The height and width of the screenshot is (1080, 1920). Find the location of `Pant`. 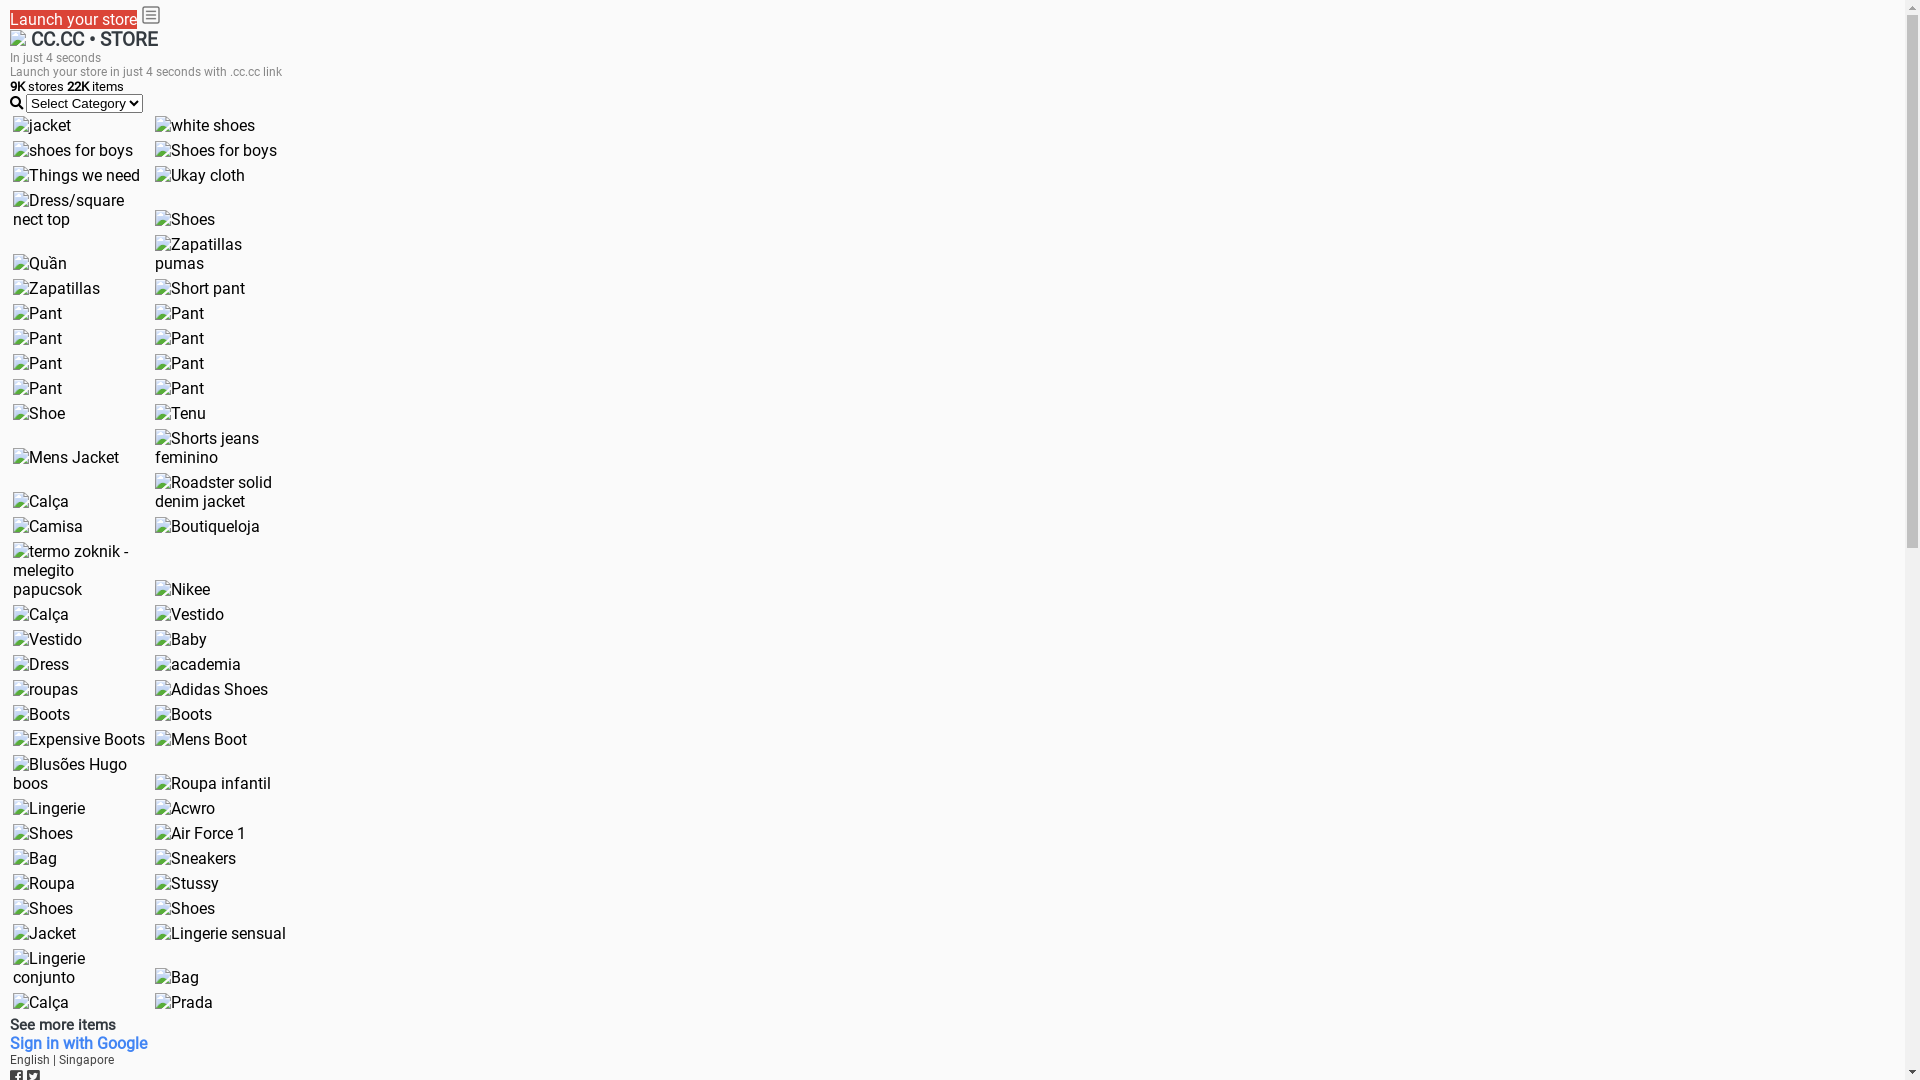

Pant is located at coordinates (180, 314).